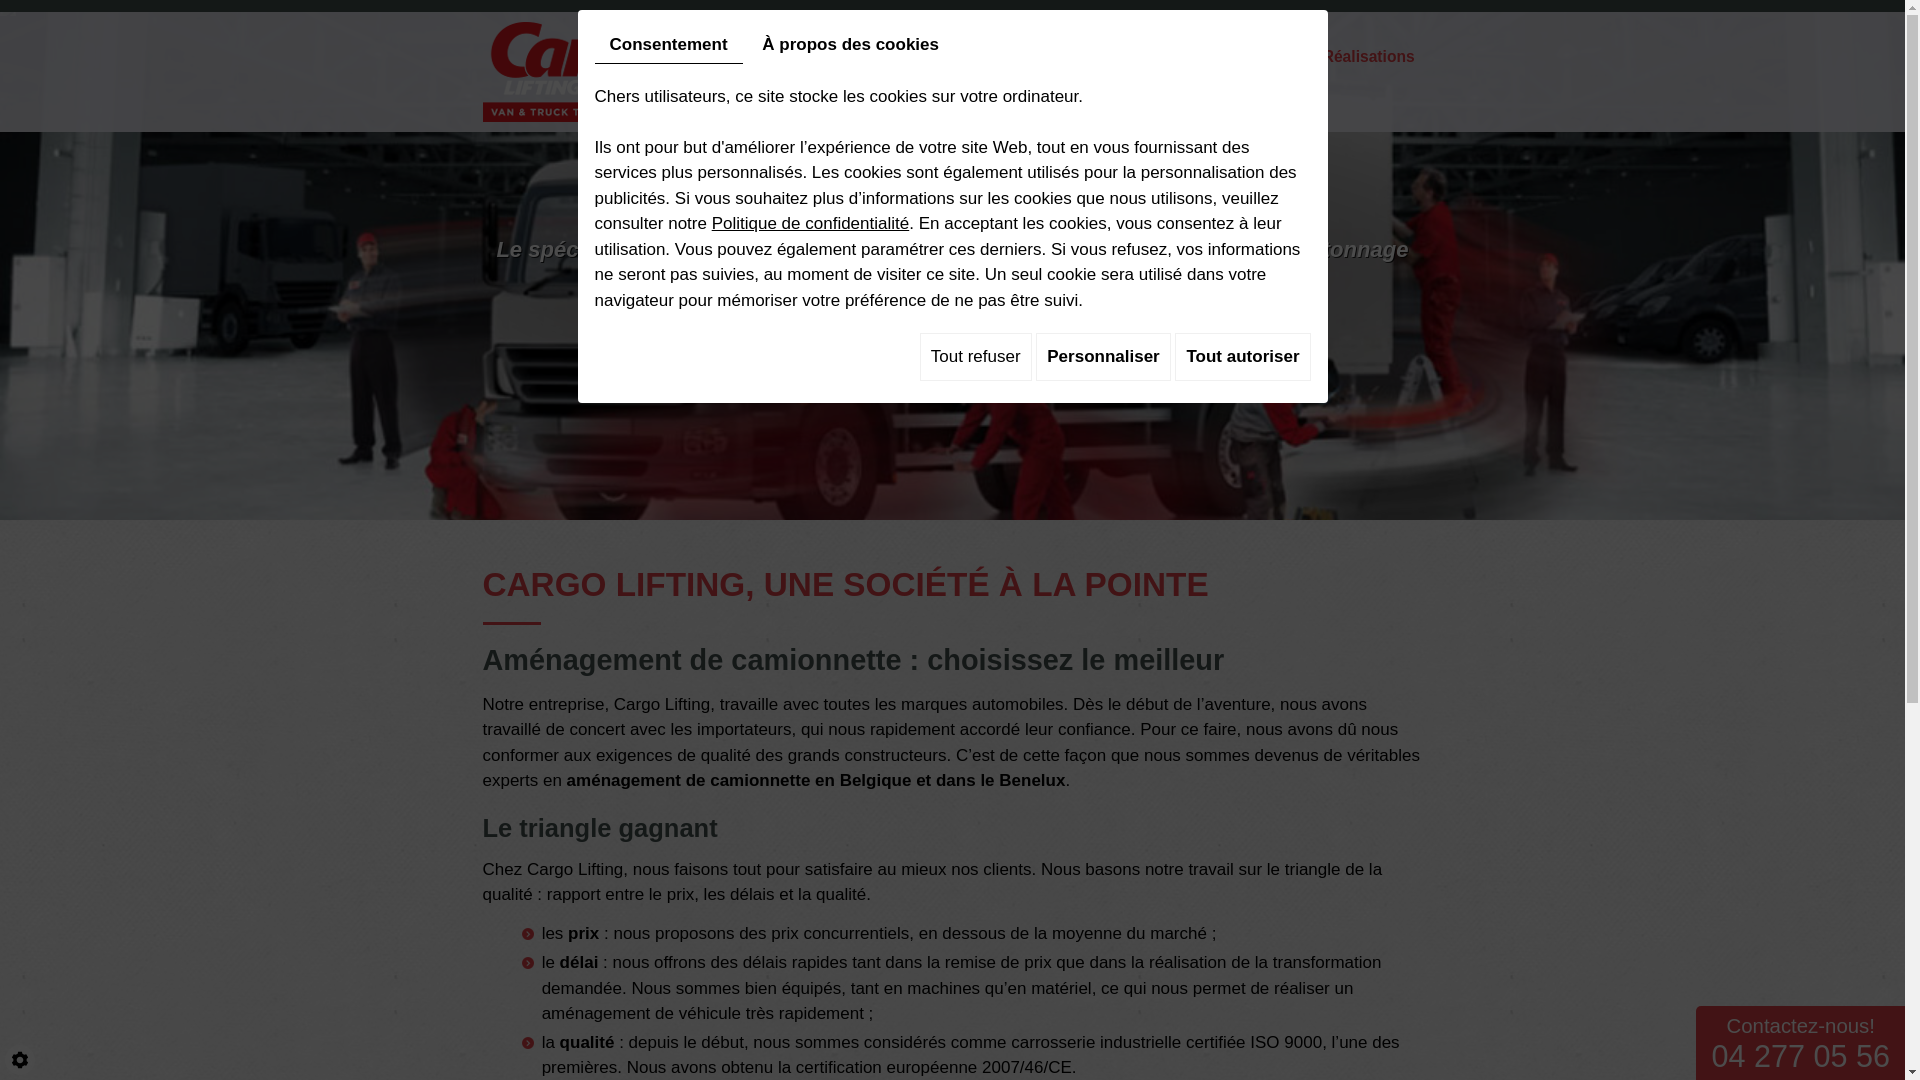  Describe the element at coordinates (1103, 357) in the screenshot. I see `Personnaliser` at that location.